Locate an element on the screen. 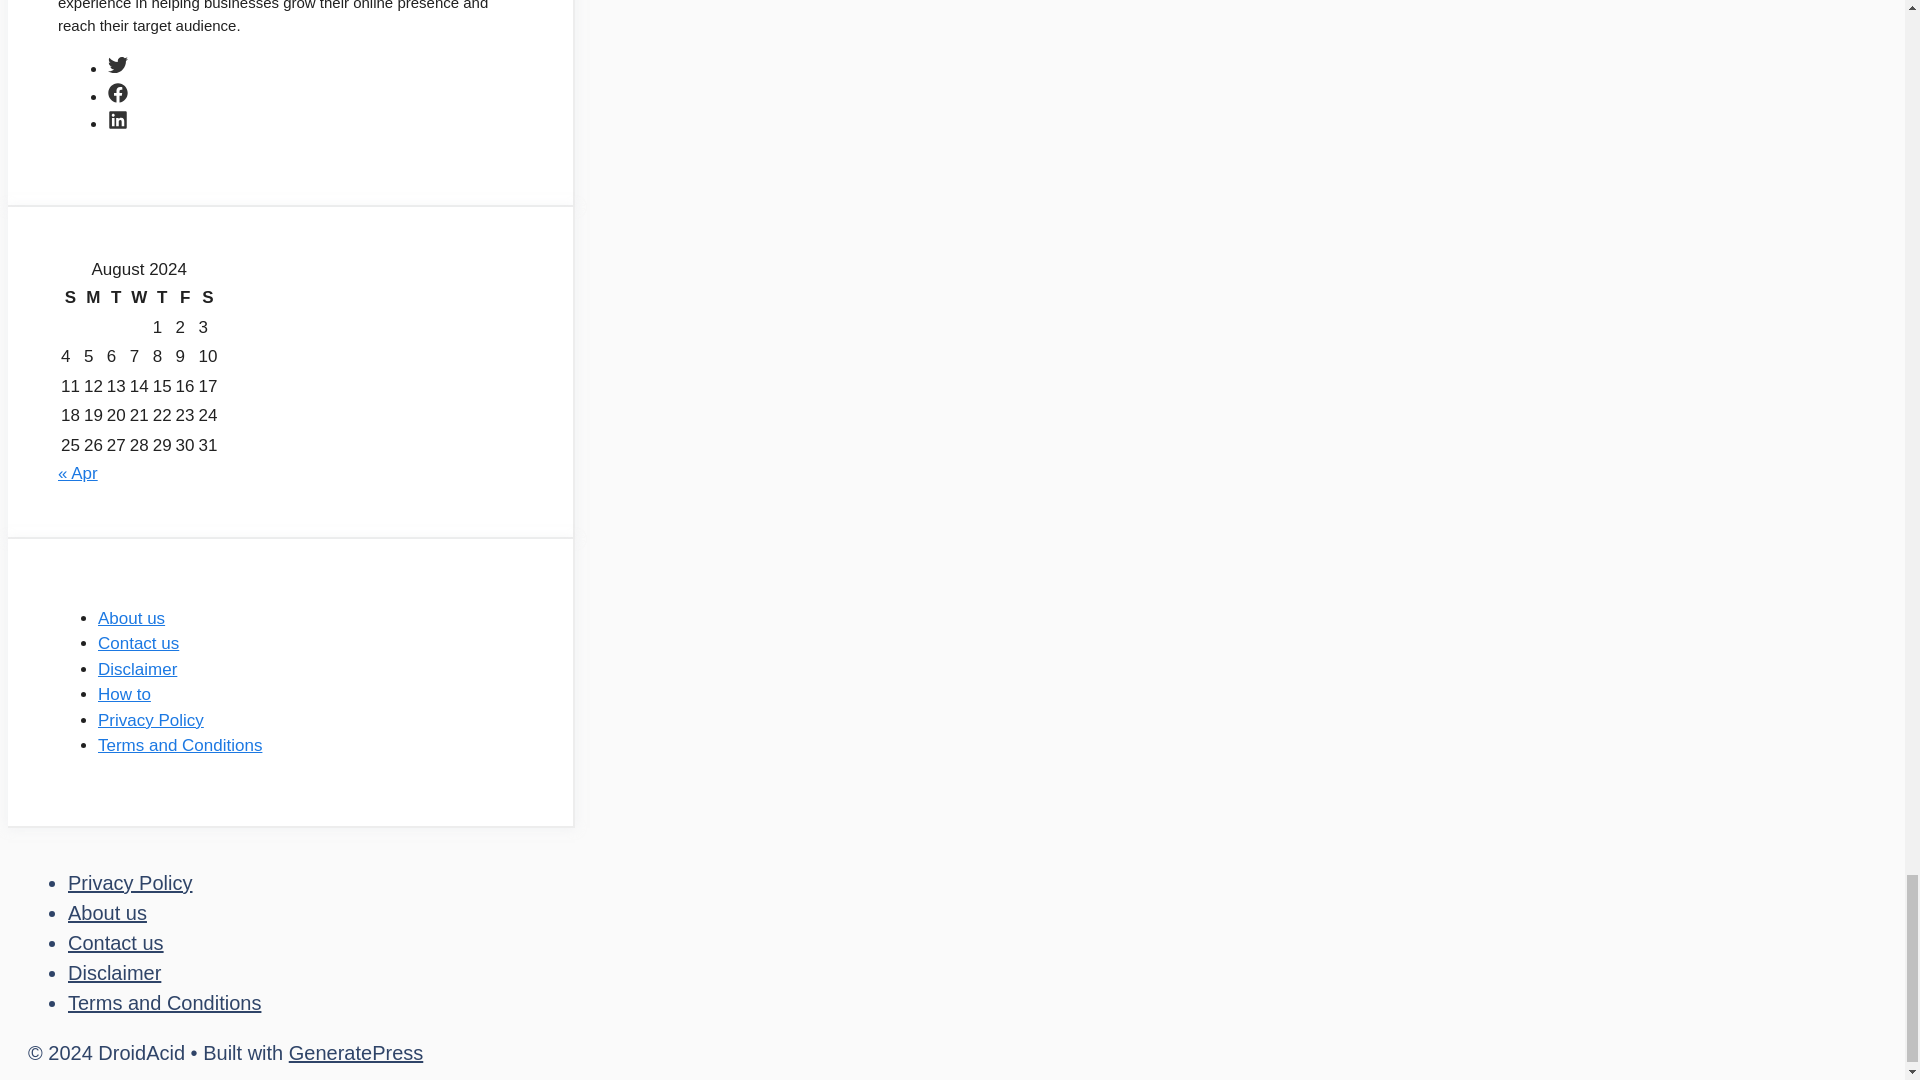 The height and width of the screenshot is (1080, 1920). Disclaimer is located at coordinates (114, 972).